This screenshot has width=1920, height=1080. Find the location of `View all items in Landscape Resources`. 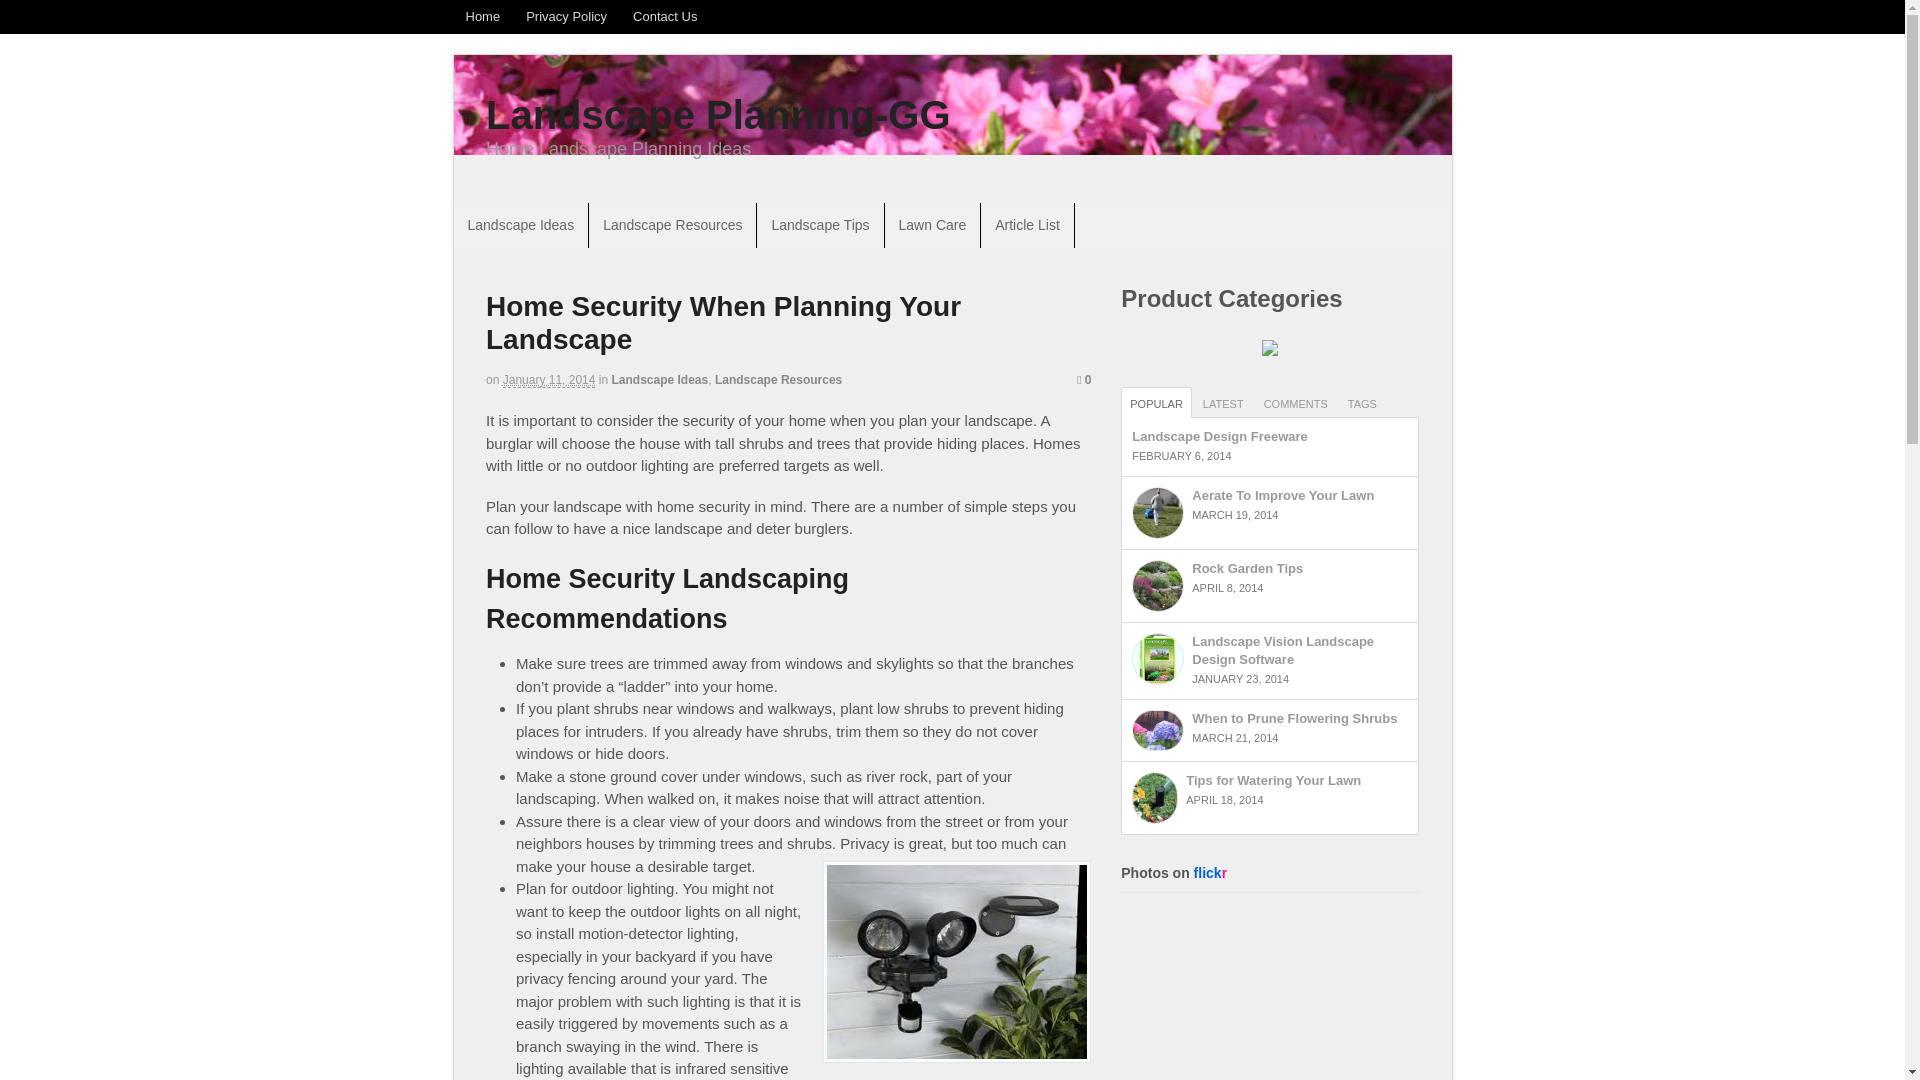

View all items in Landscape Resources is located at coordinates (778, 379).